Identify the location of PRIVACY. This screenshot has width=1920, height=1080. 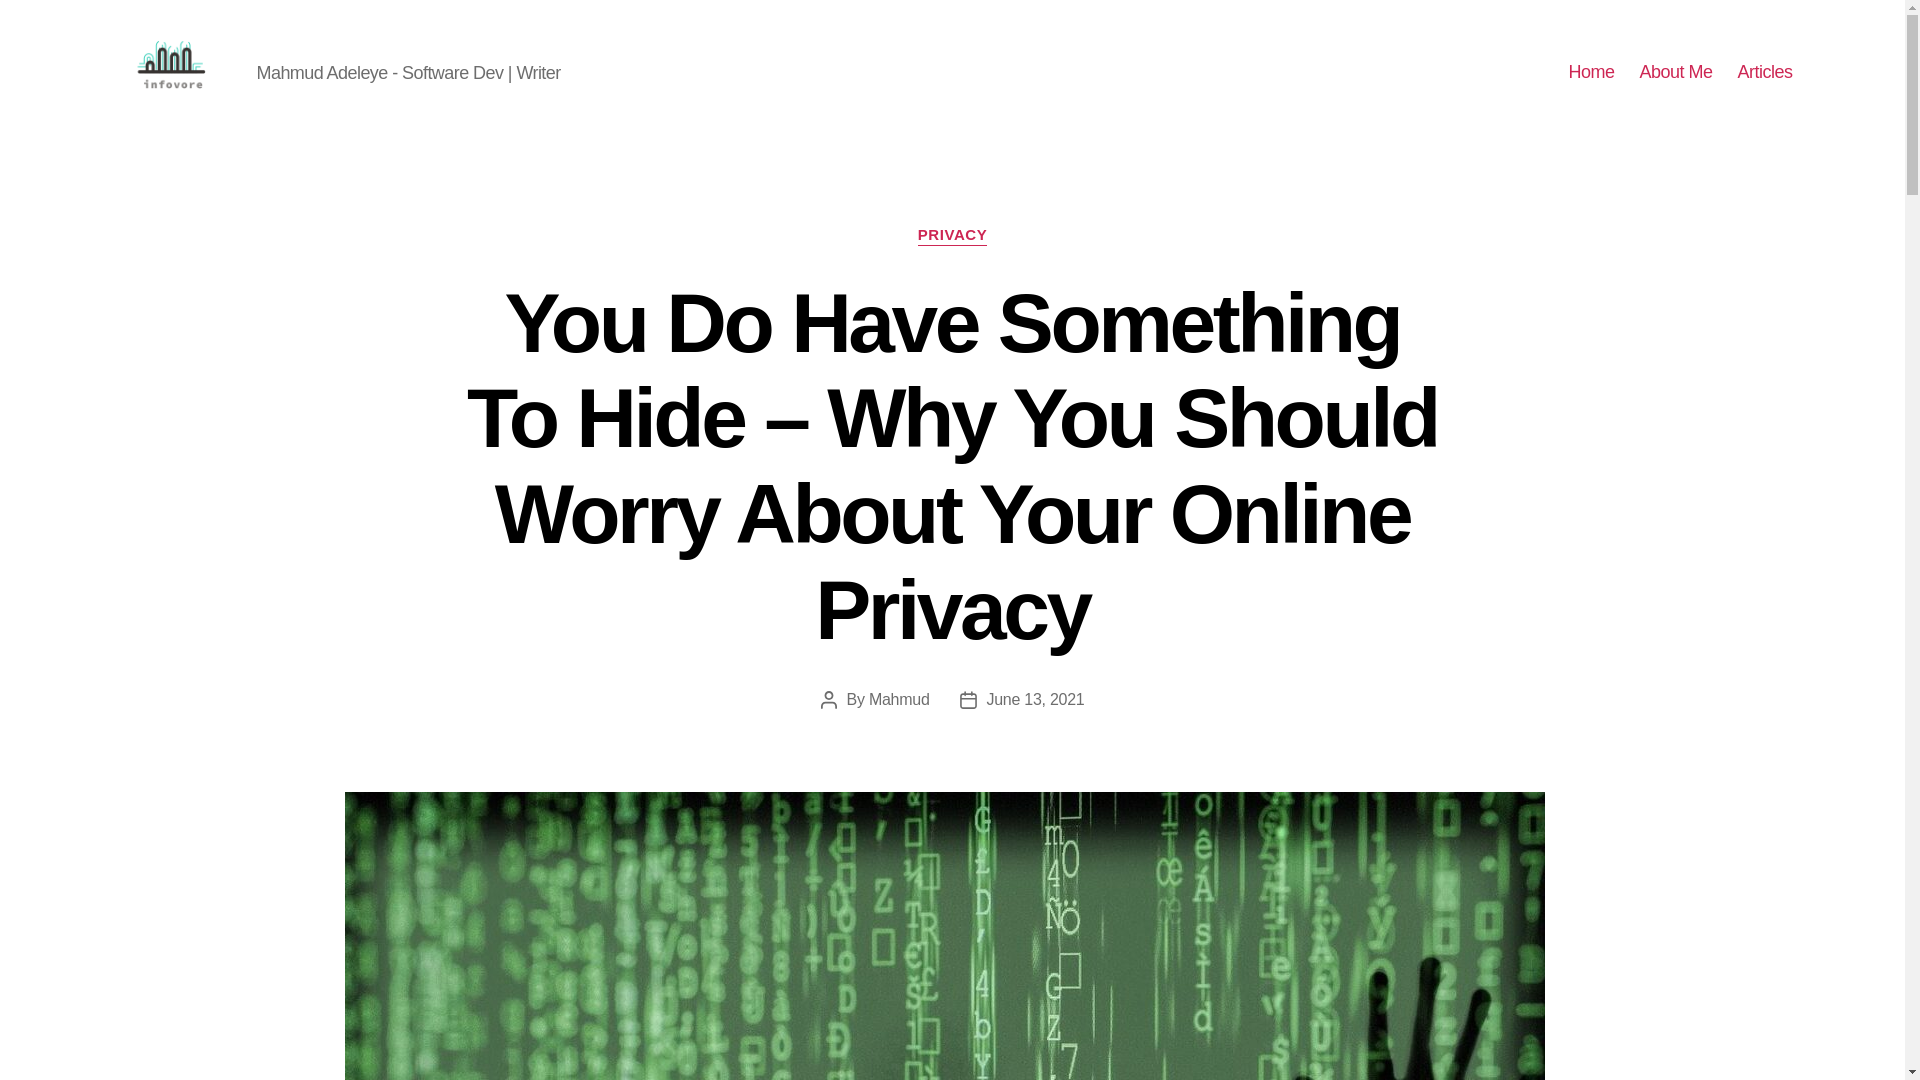
(952, 236).